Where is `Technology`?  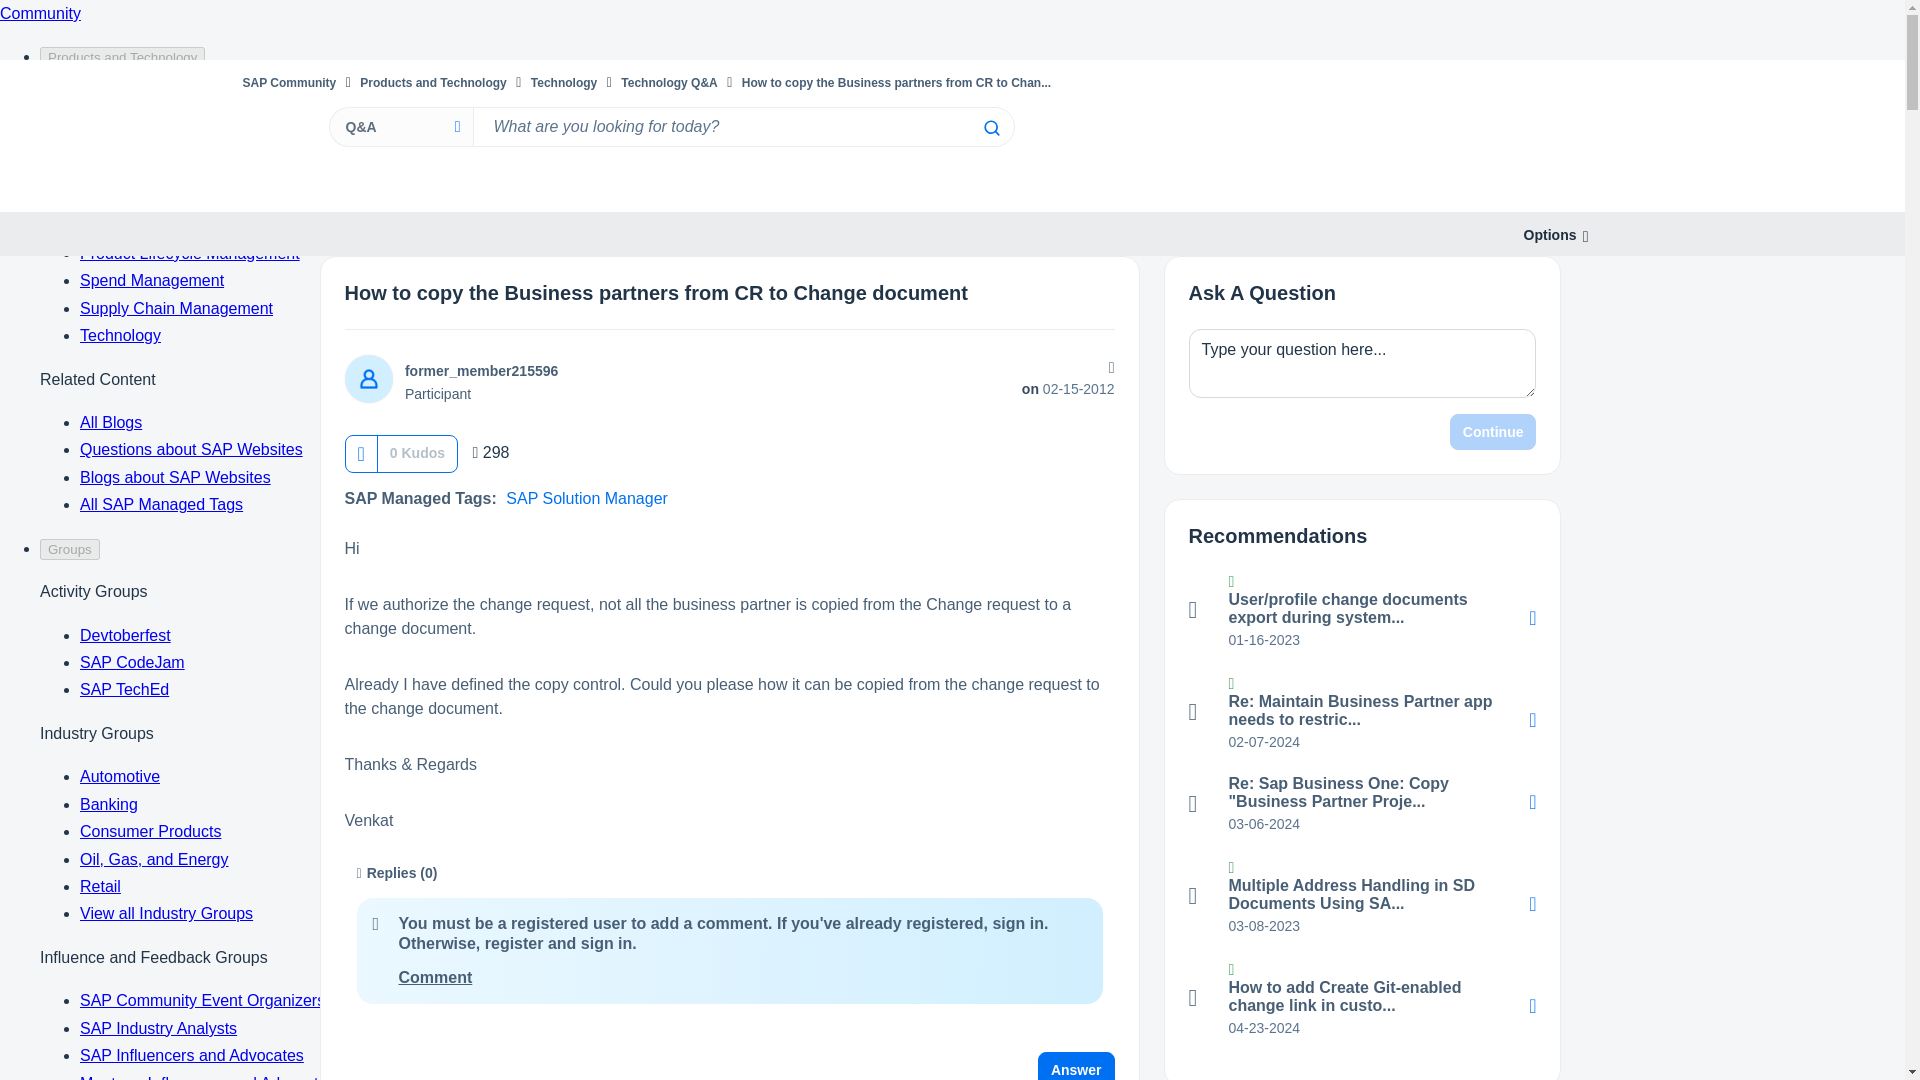
Technology is located at coordinates (564, 82).